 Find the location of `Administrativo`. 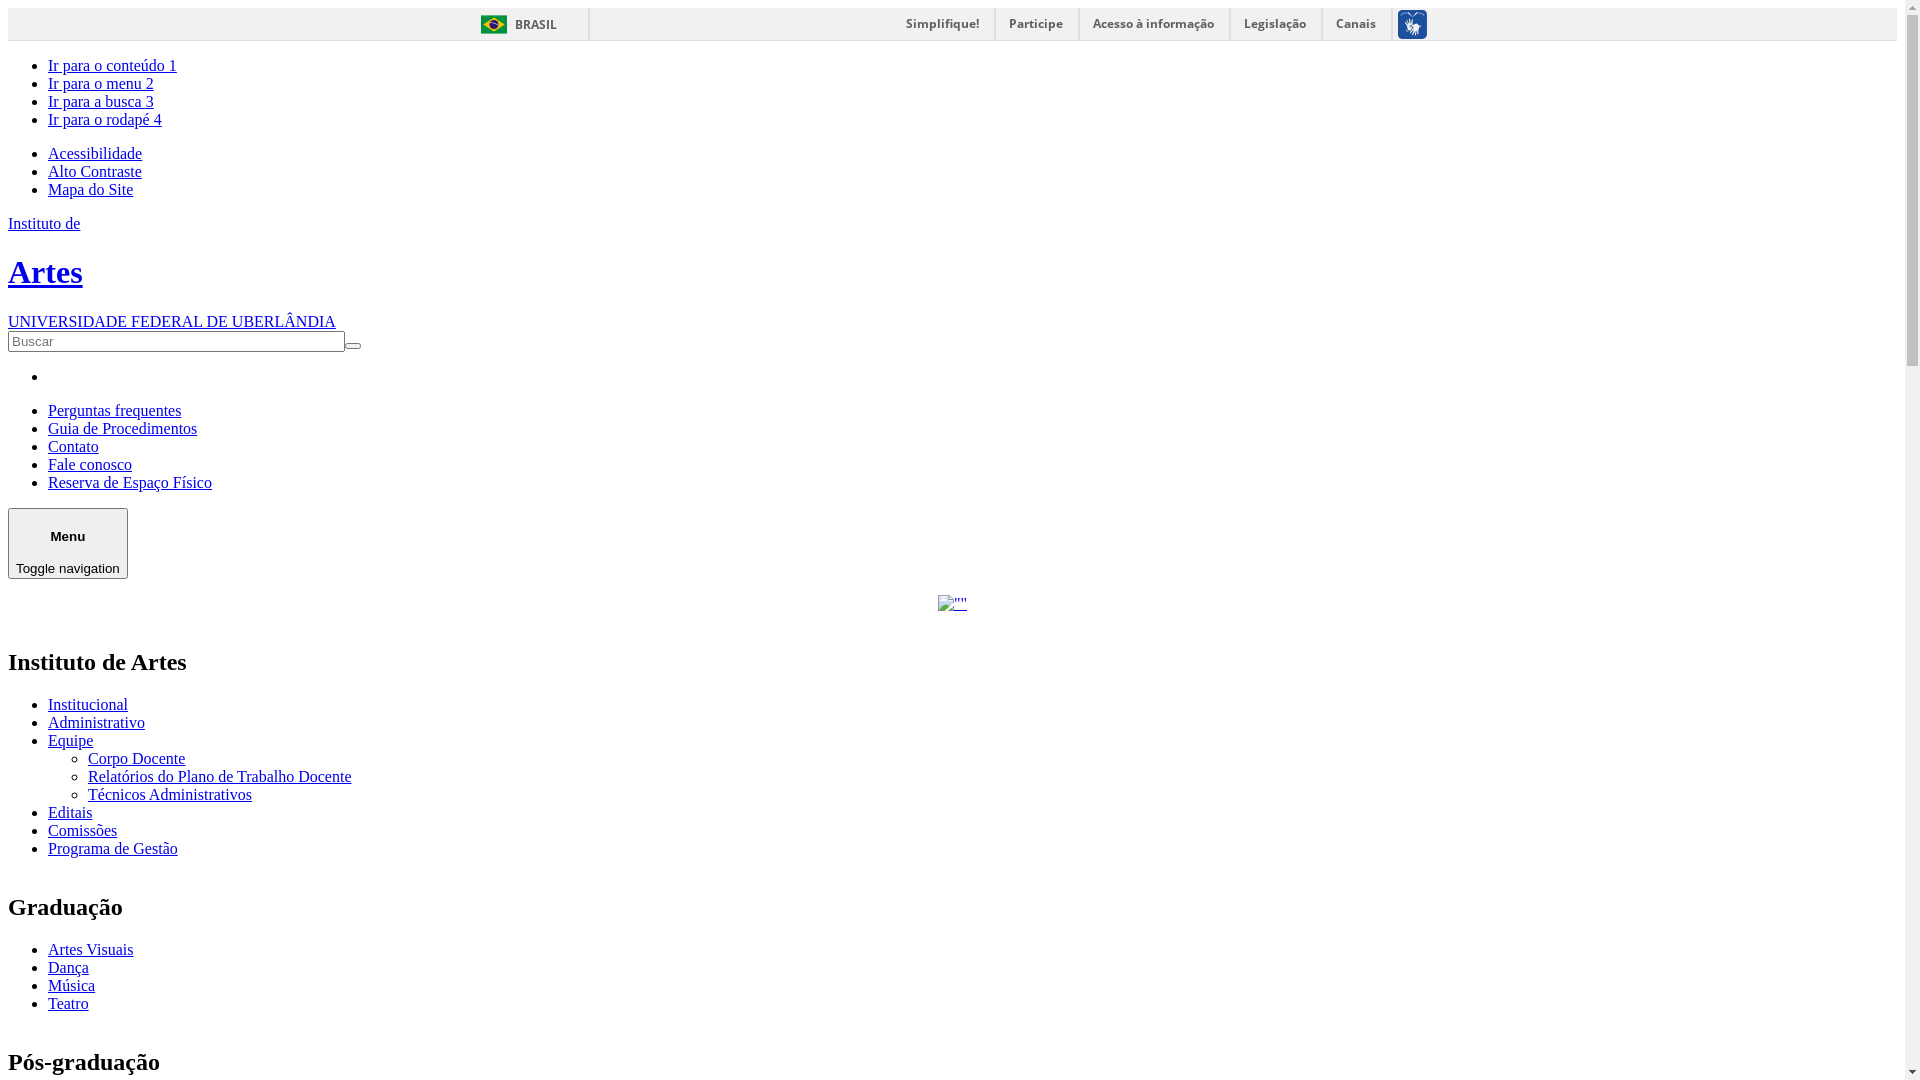

Administrativo is located at coordinates (96, 722).